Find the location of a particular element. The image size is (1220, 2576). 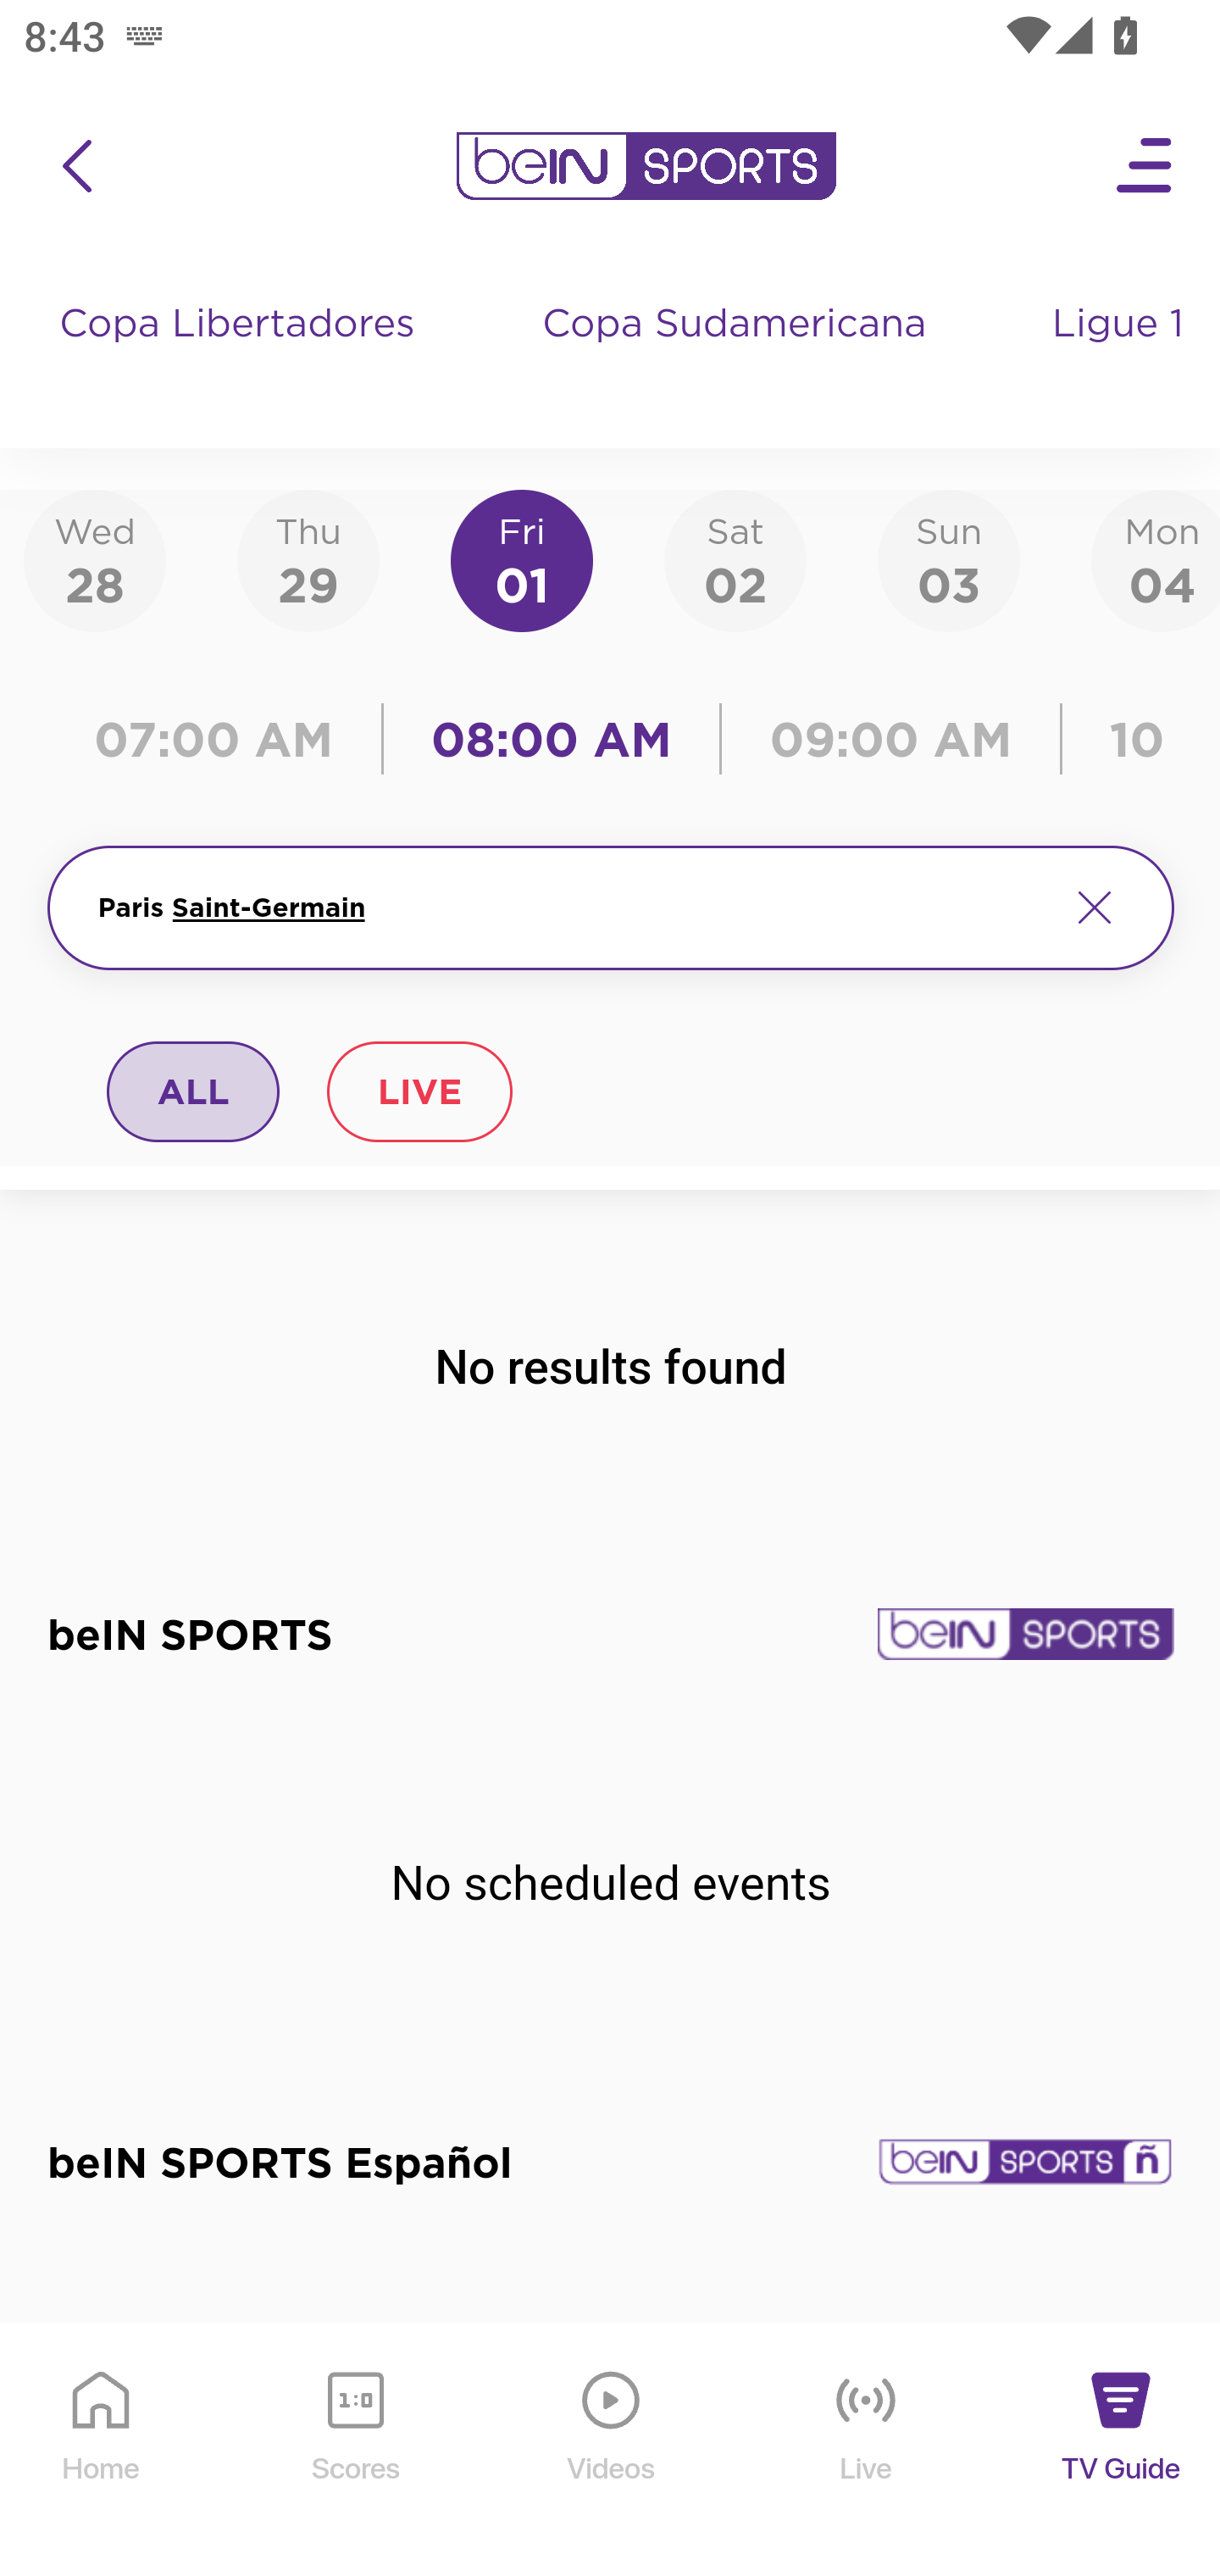

Fri01 is located at coordinates (522, 559).